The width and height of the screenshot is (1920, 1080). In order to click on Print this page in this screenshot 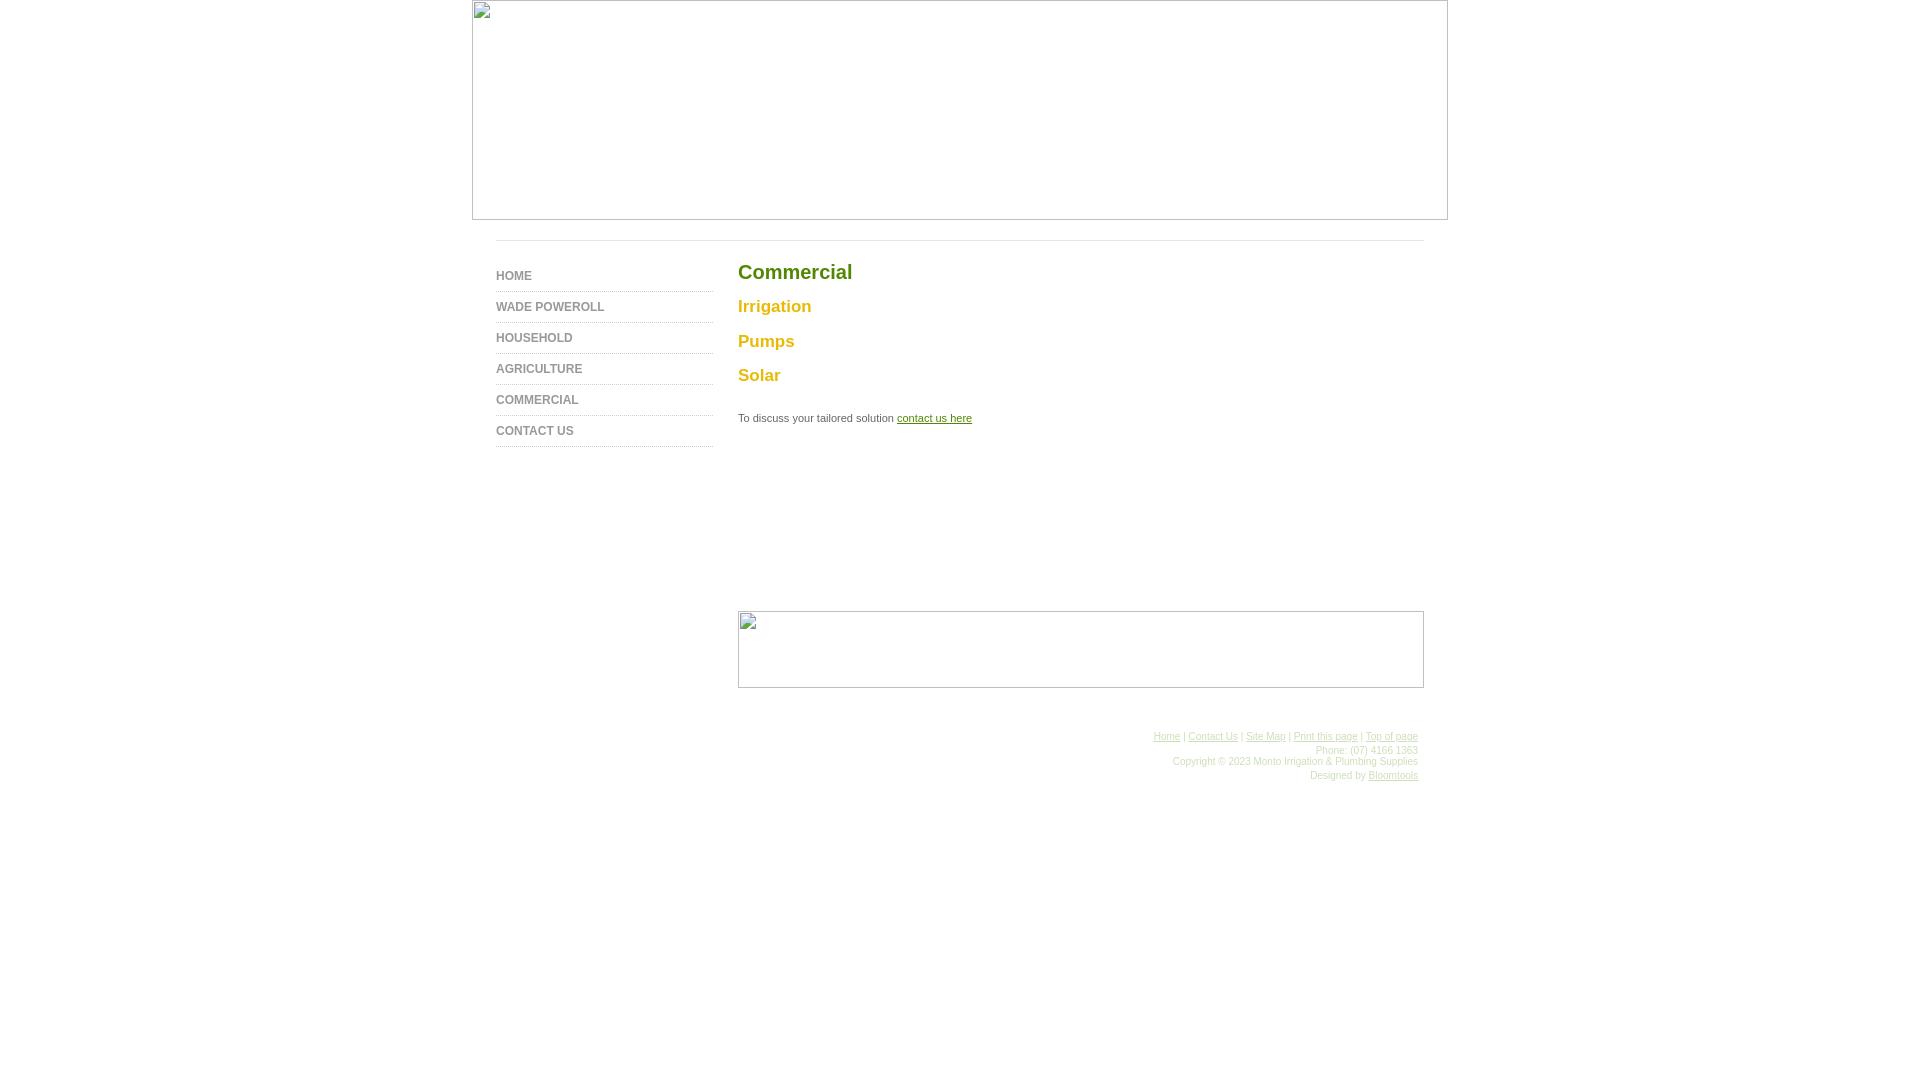, I will do `click(1326, 736)`.